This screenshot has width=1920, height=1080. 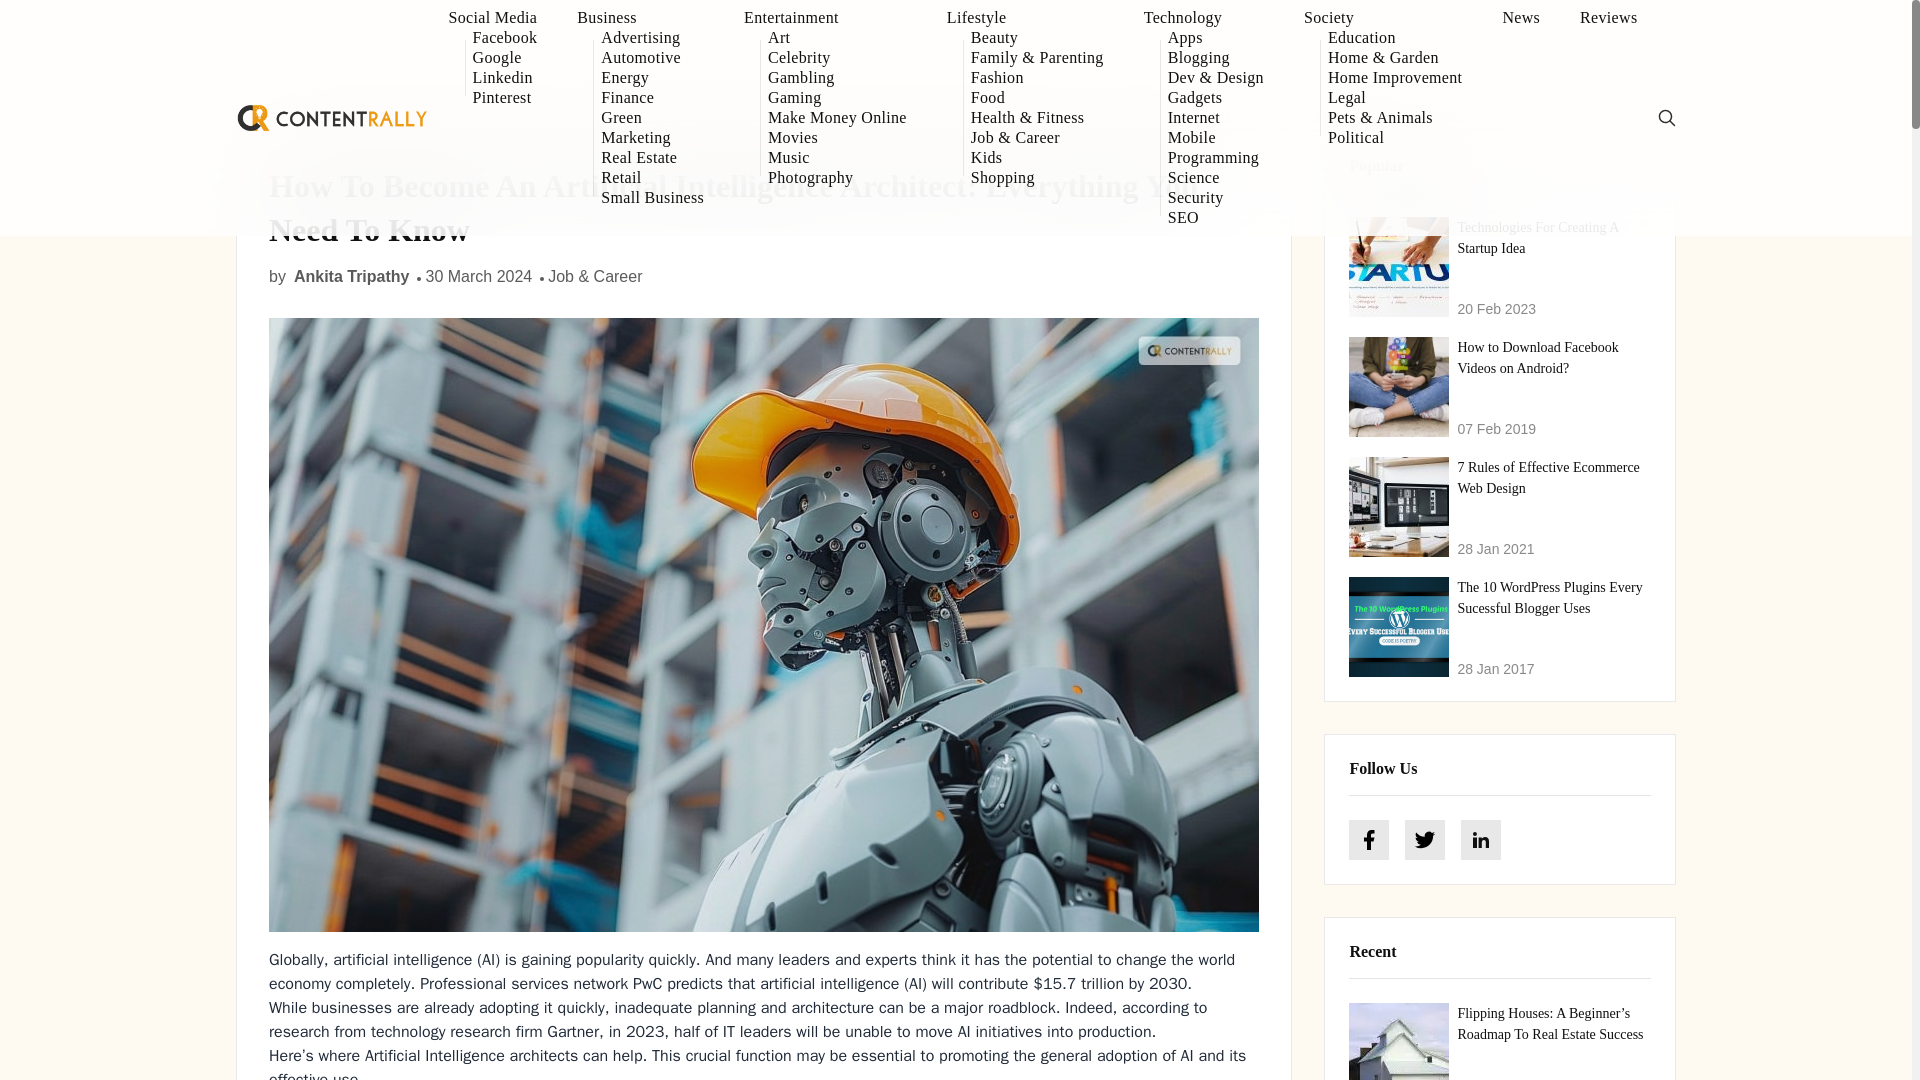 I want to click on Technology, so click(x=1204, y=18).